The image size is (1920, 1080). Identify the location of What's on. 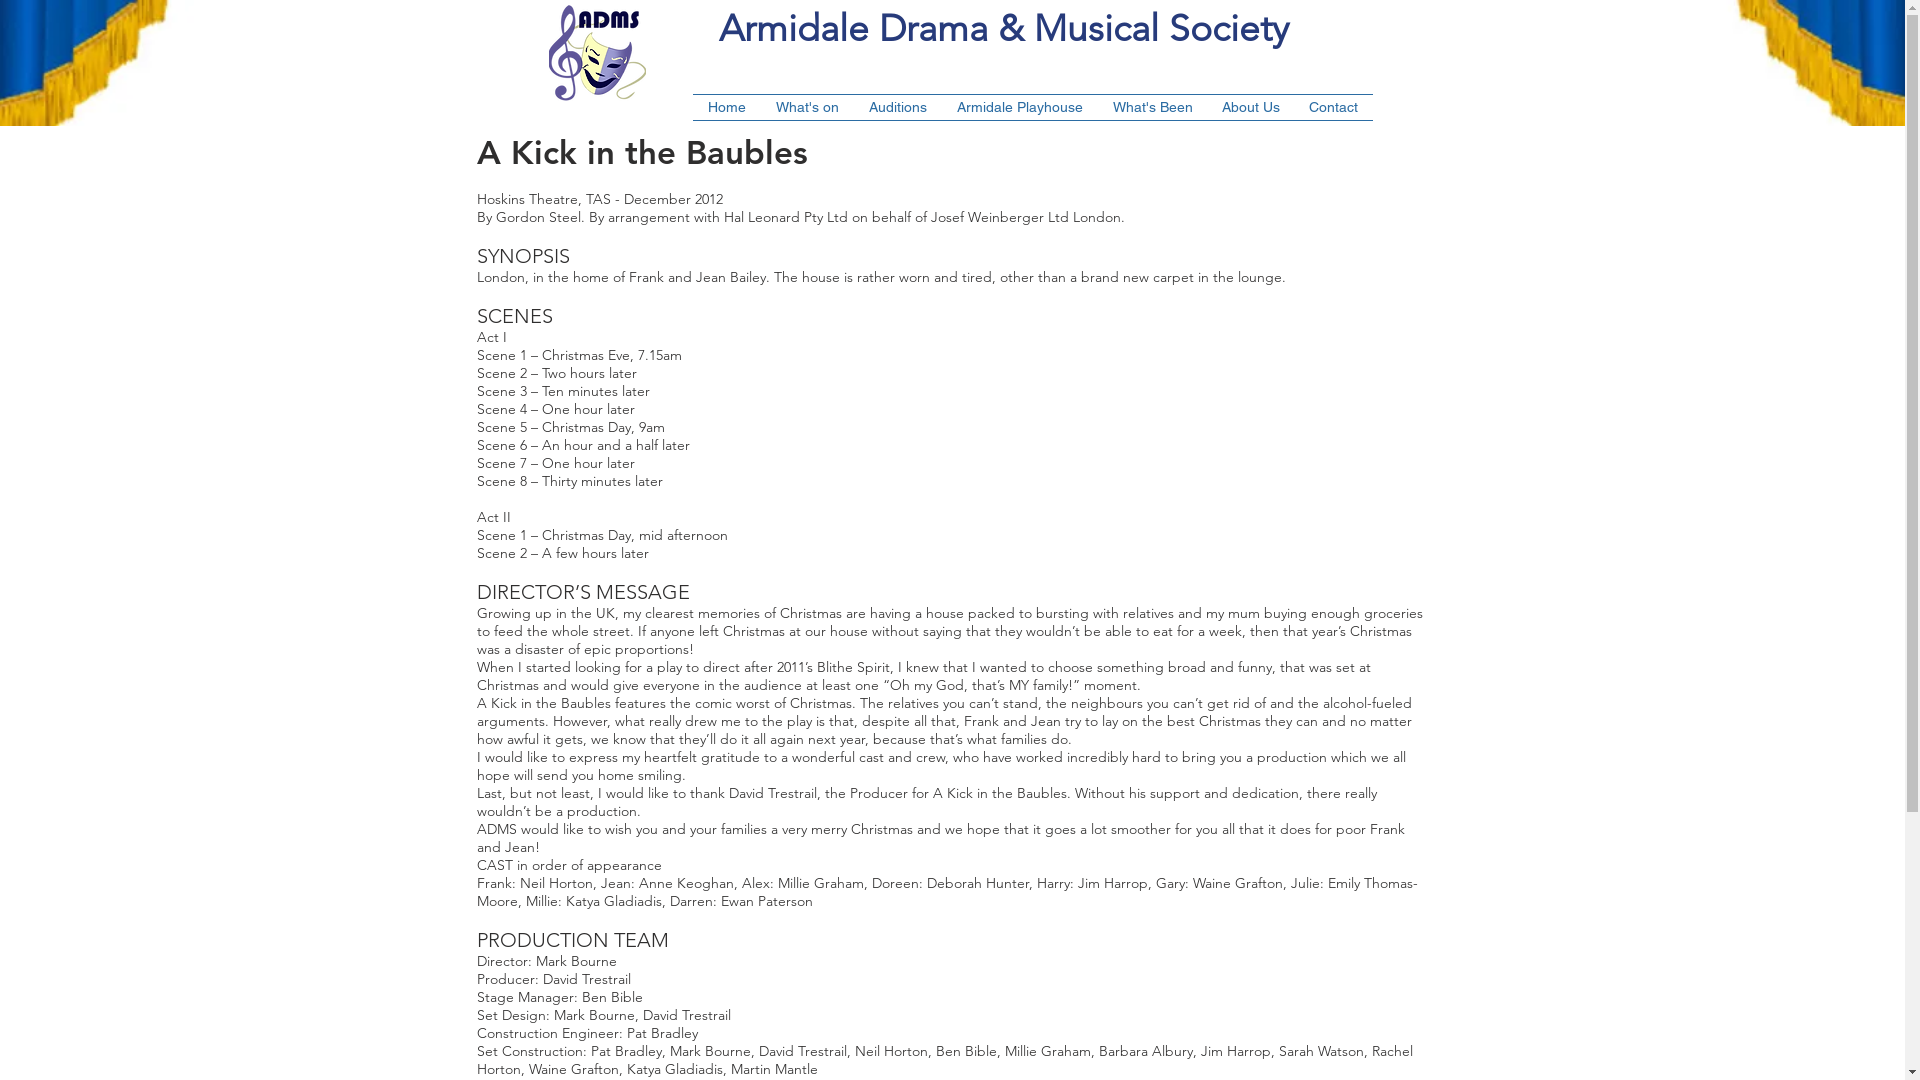
(806, 108).